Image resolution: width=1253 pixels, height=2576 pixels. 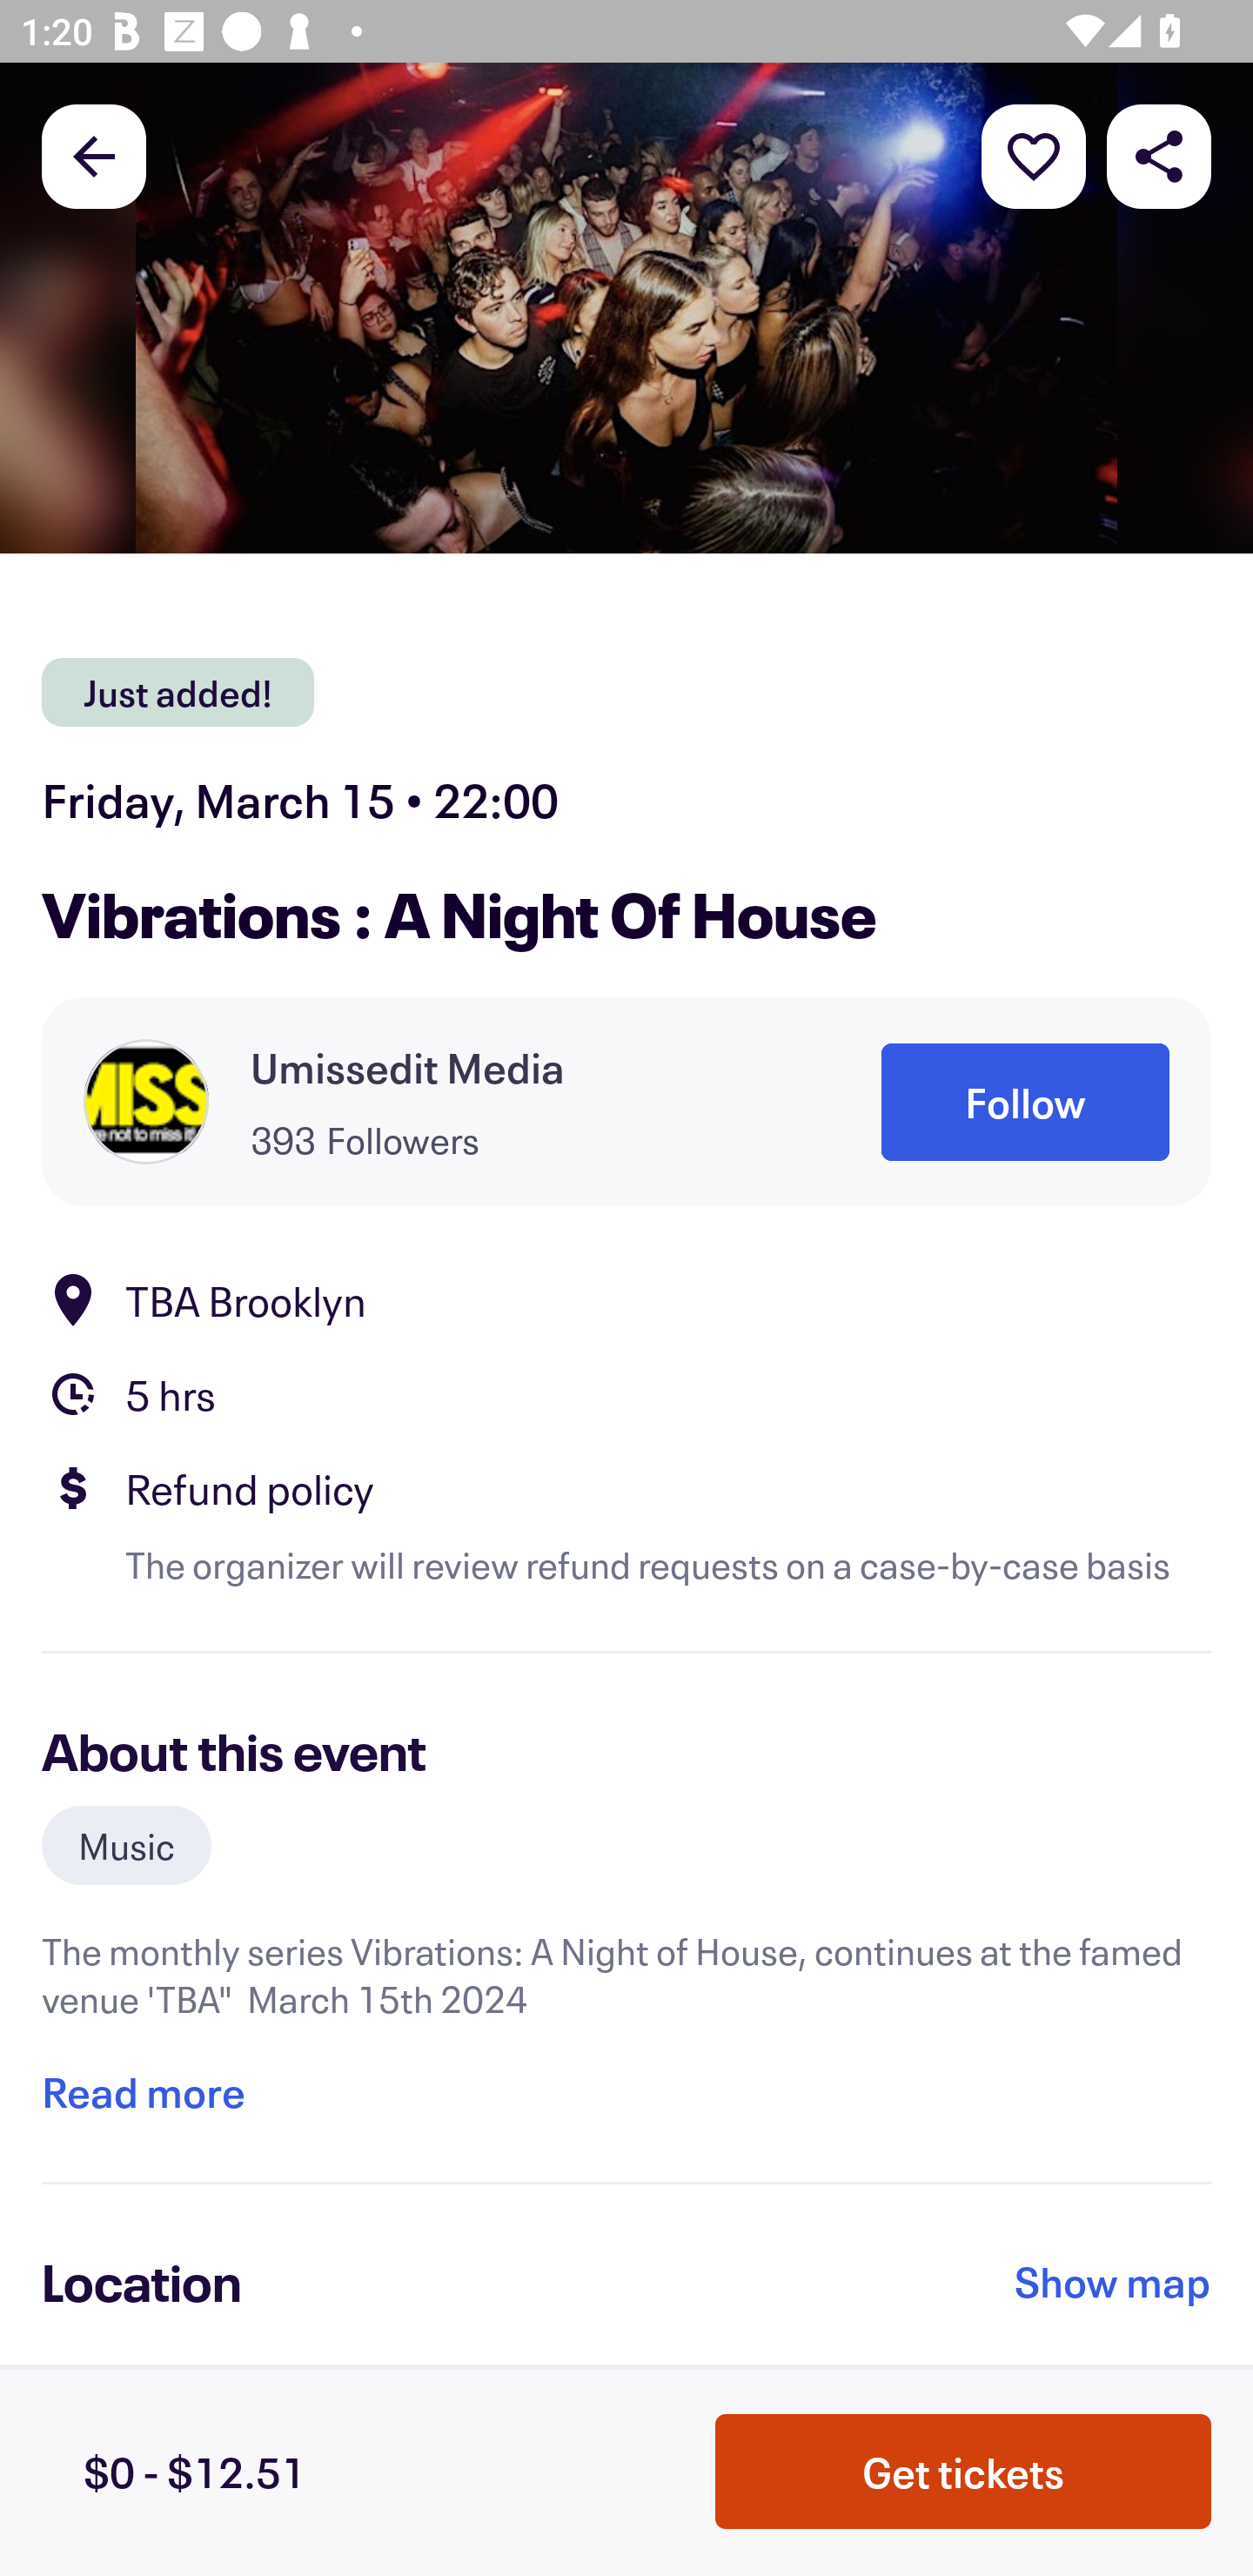 I want to click on Location TBA Brooklyn, so click(x=626, y=1298).